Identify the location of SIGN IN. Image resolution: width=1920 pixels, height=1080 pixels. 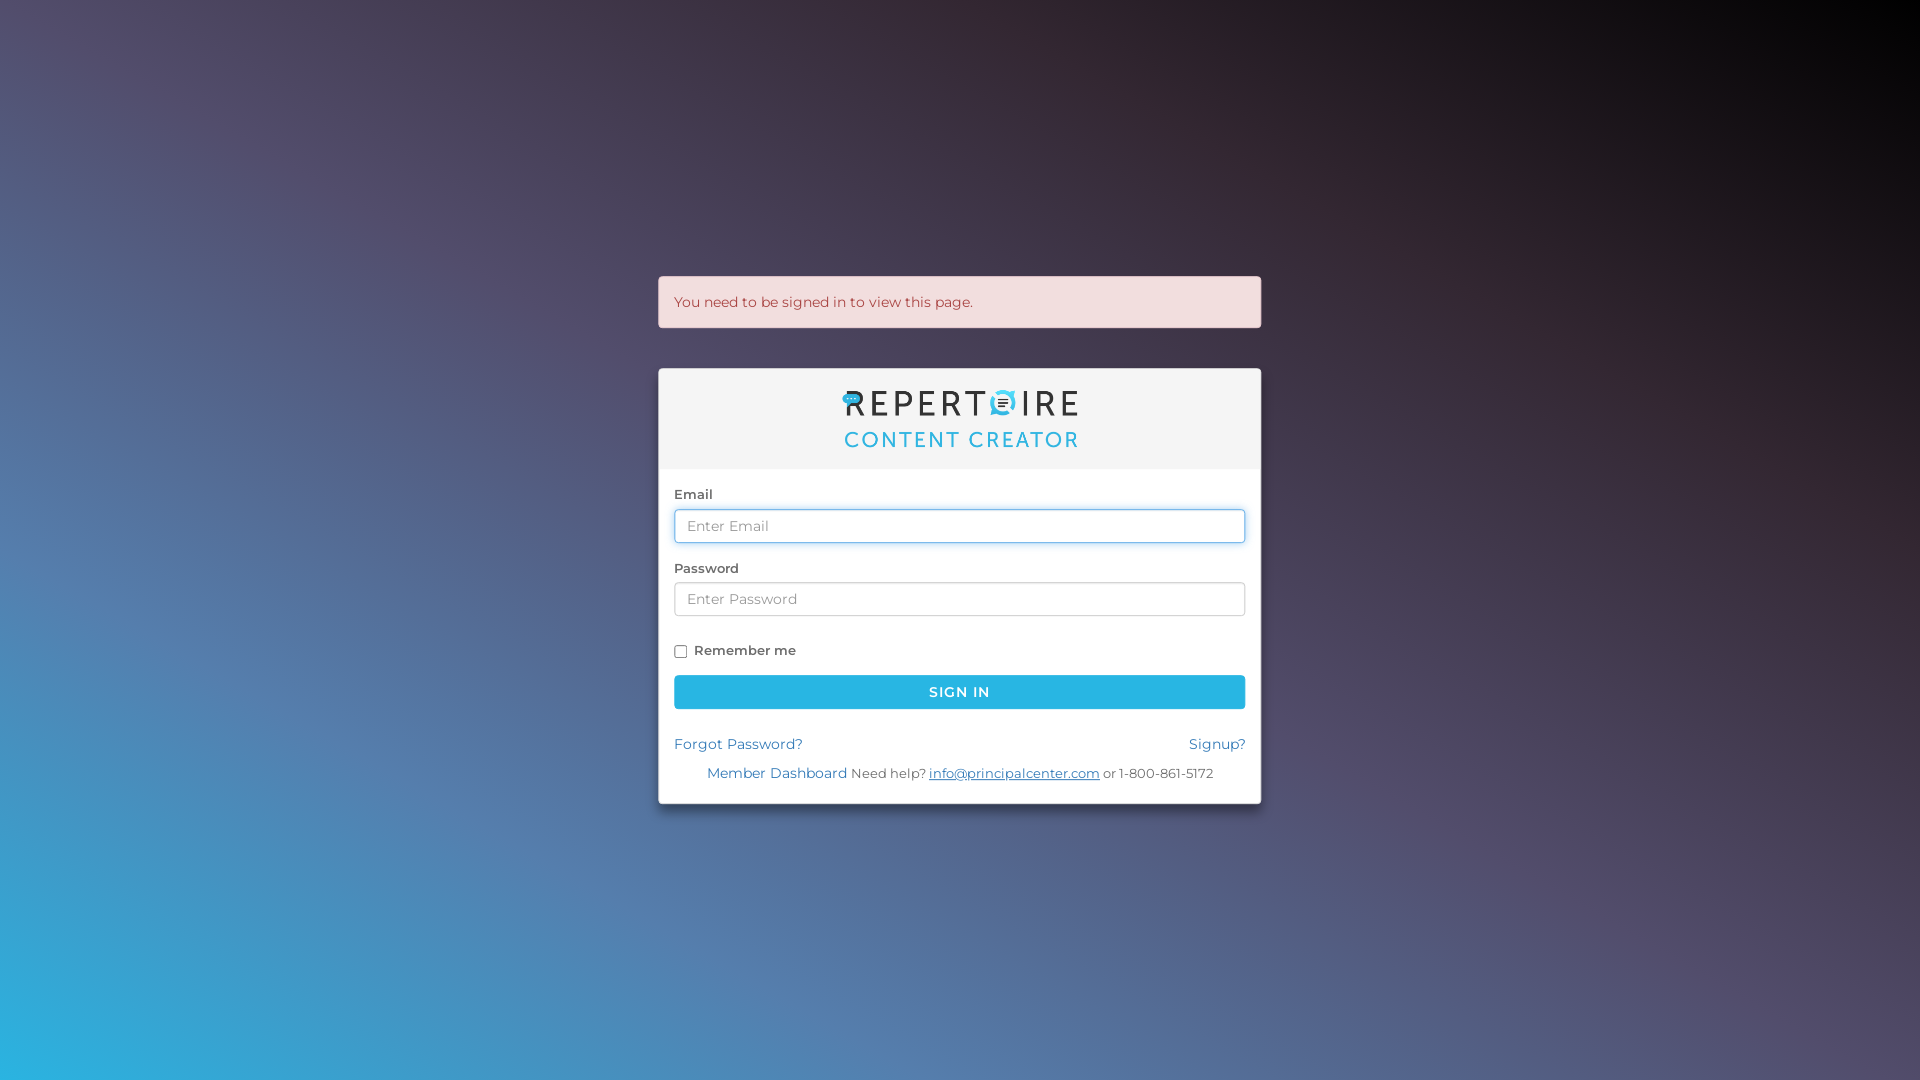
(960, 692).